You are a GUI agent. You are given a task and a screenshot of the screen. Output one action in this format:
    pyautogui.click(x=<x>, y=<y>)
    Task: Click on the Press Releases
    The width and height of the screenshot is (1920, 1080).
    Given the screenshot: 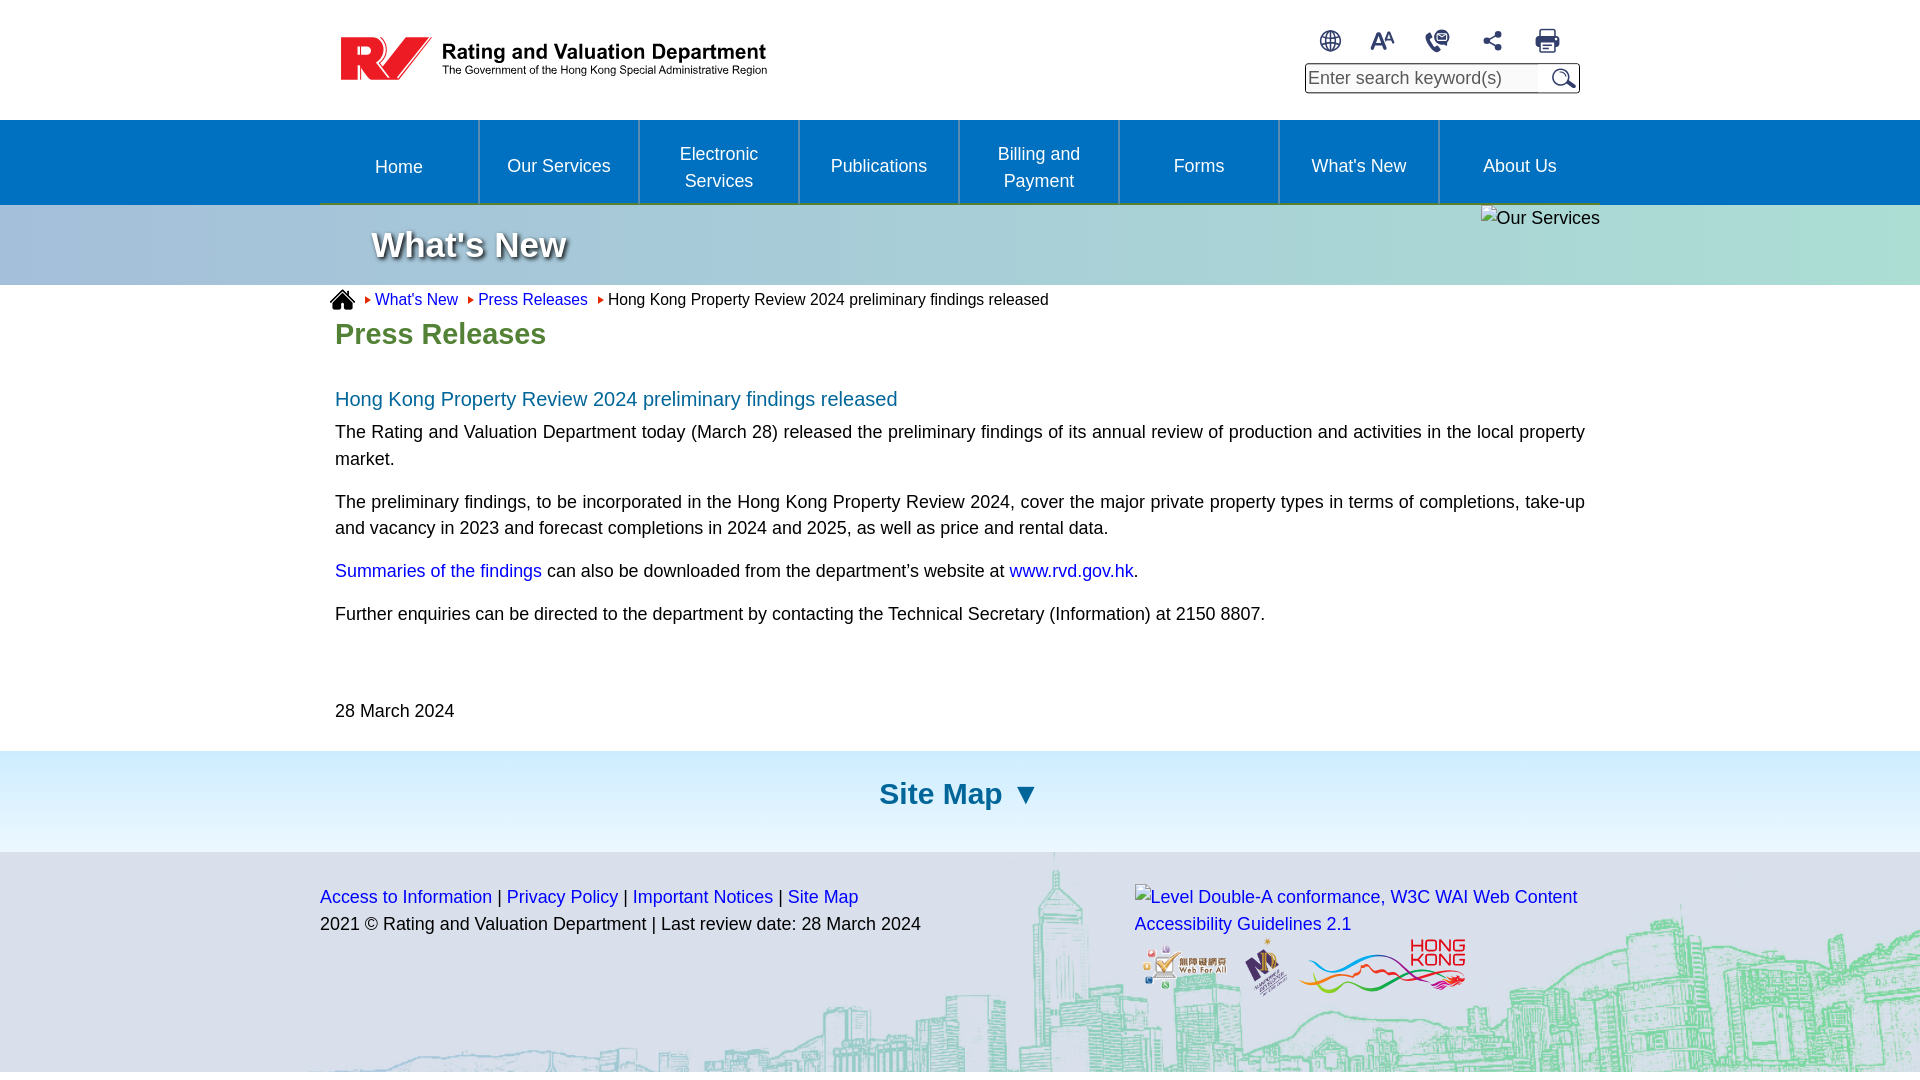 What is the action you would take?
    pyautogui.click(x=532, y=298)
    